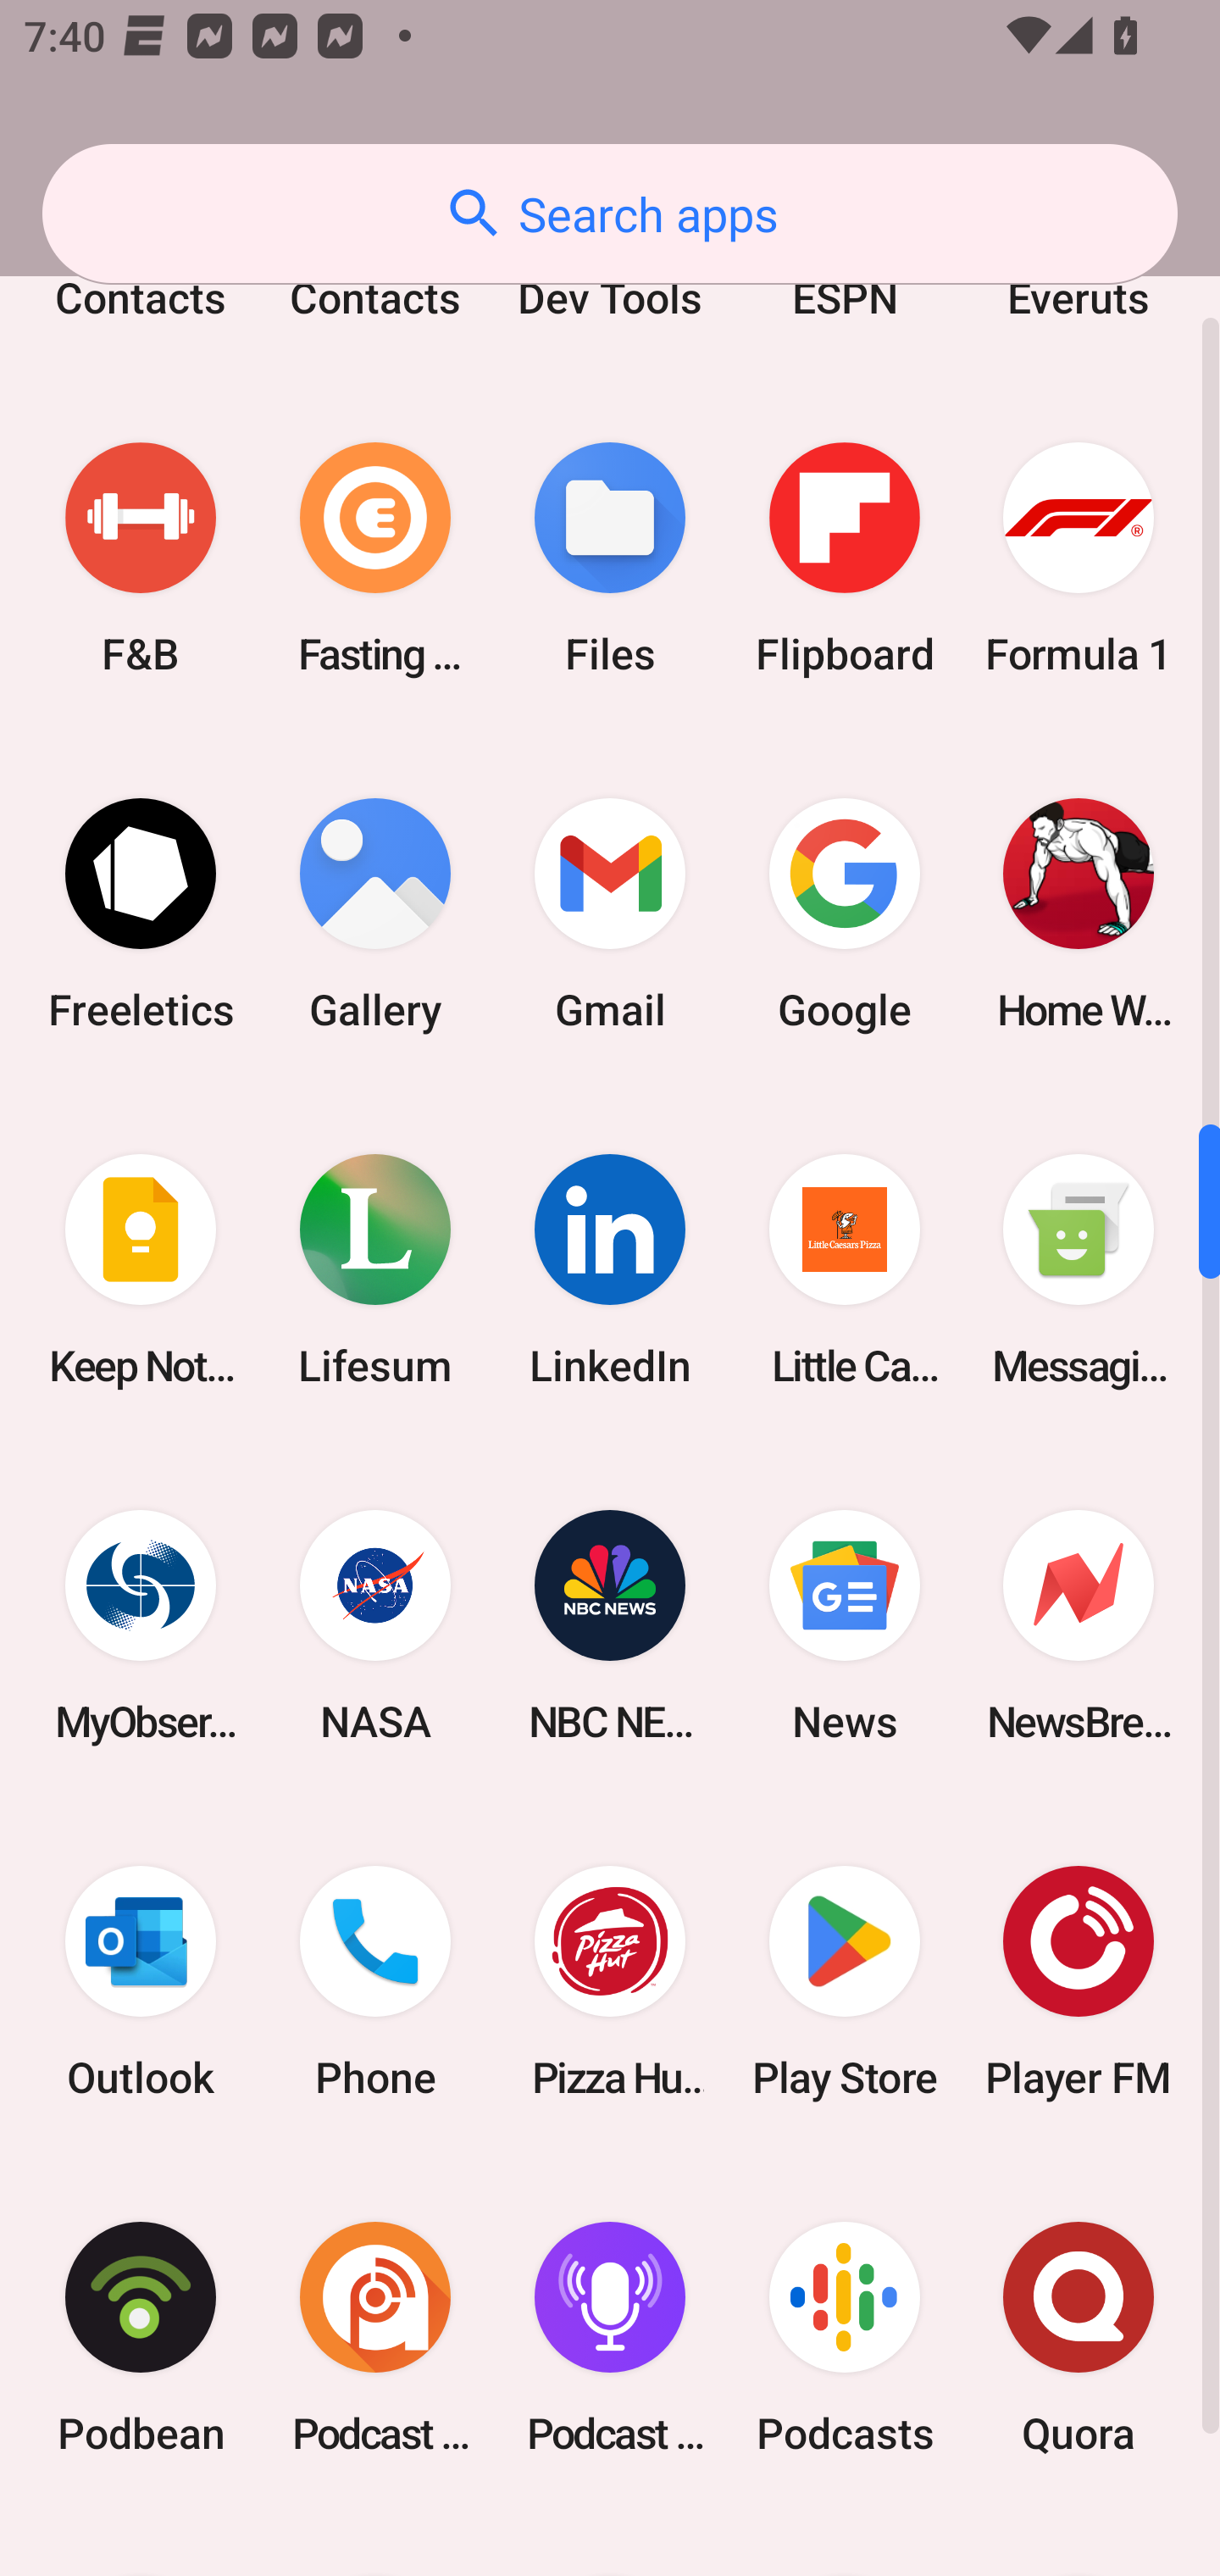 The width and height of the screenshot is (1220, 2576). What do you see at coordinates (1079, 1625) in the screenshot?
I see `NewsBreak` at bounding box center [1079, 1625].